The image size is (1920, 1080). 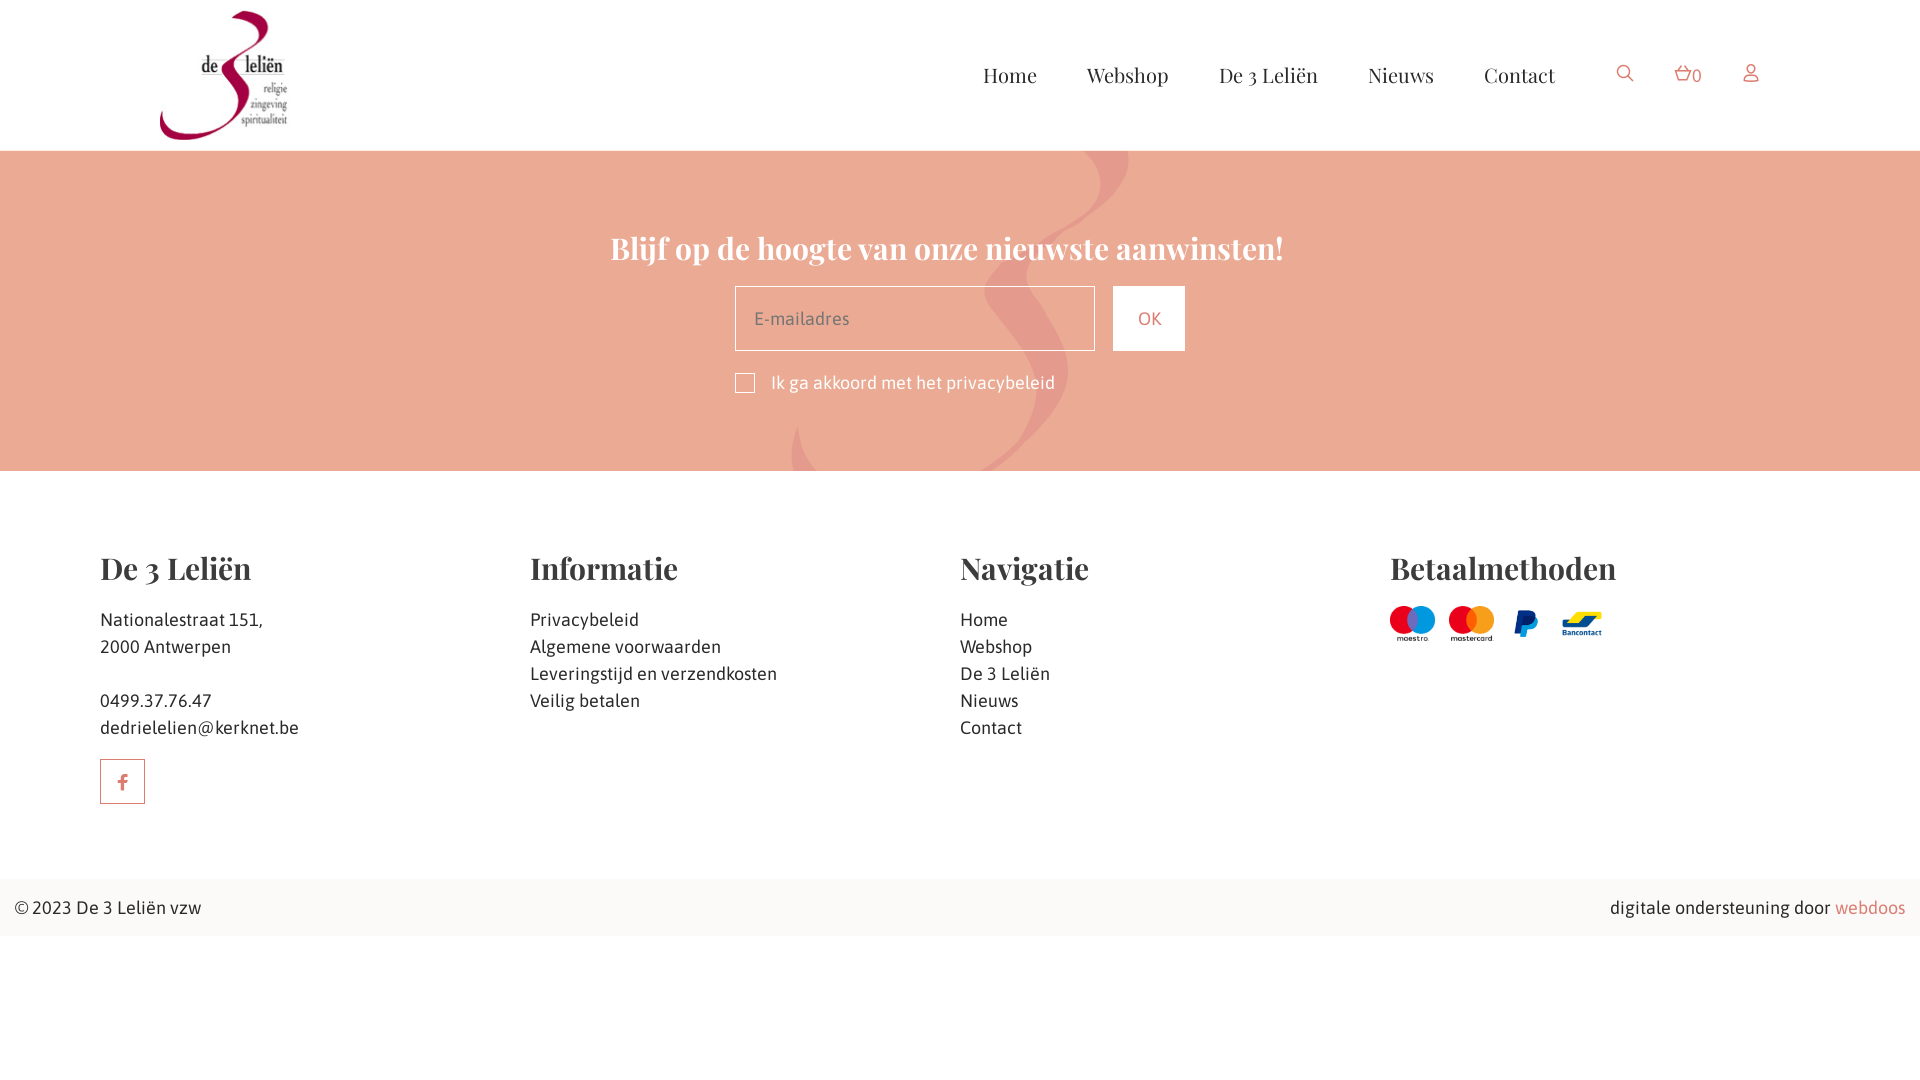 I want to click on Webshop, so click(x=1128, y=74).